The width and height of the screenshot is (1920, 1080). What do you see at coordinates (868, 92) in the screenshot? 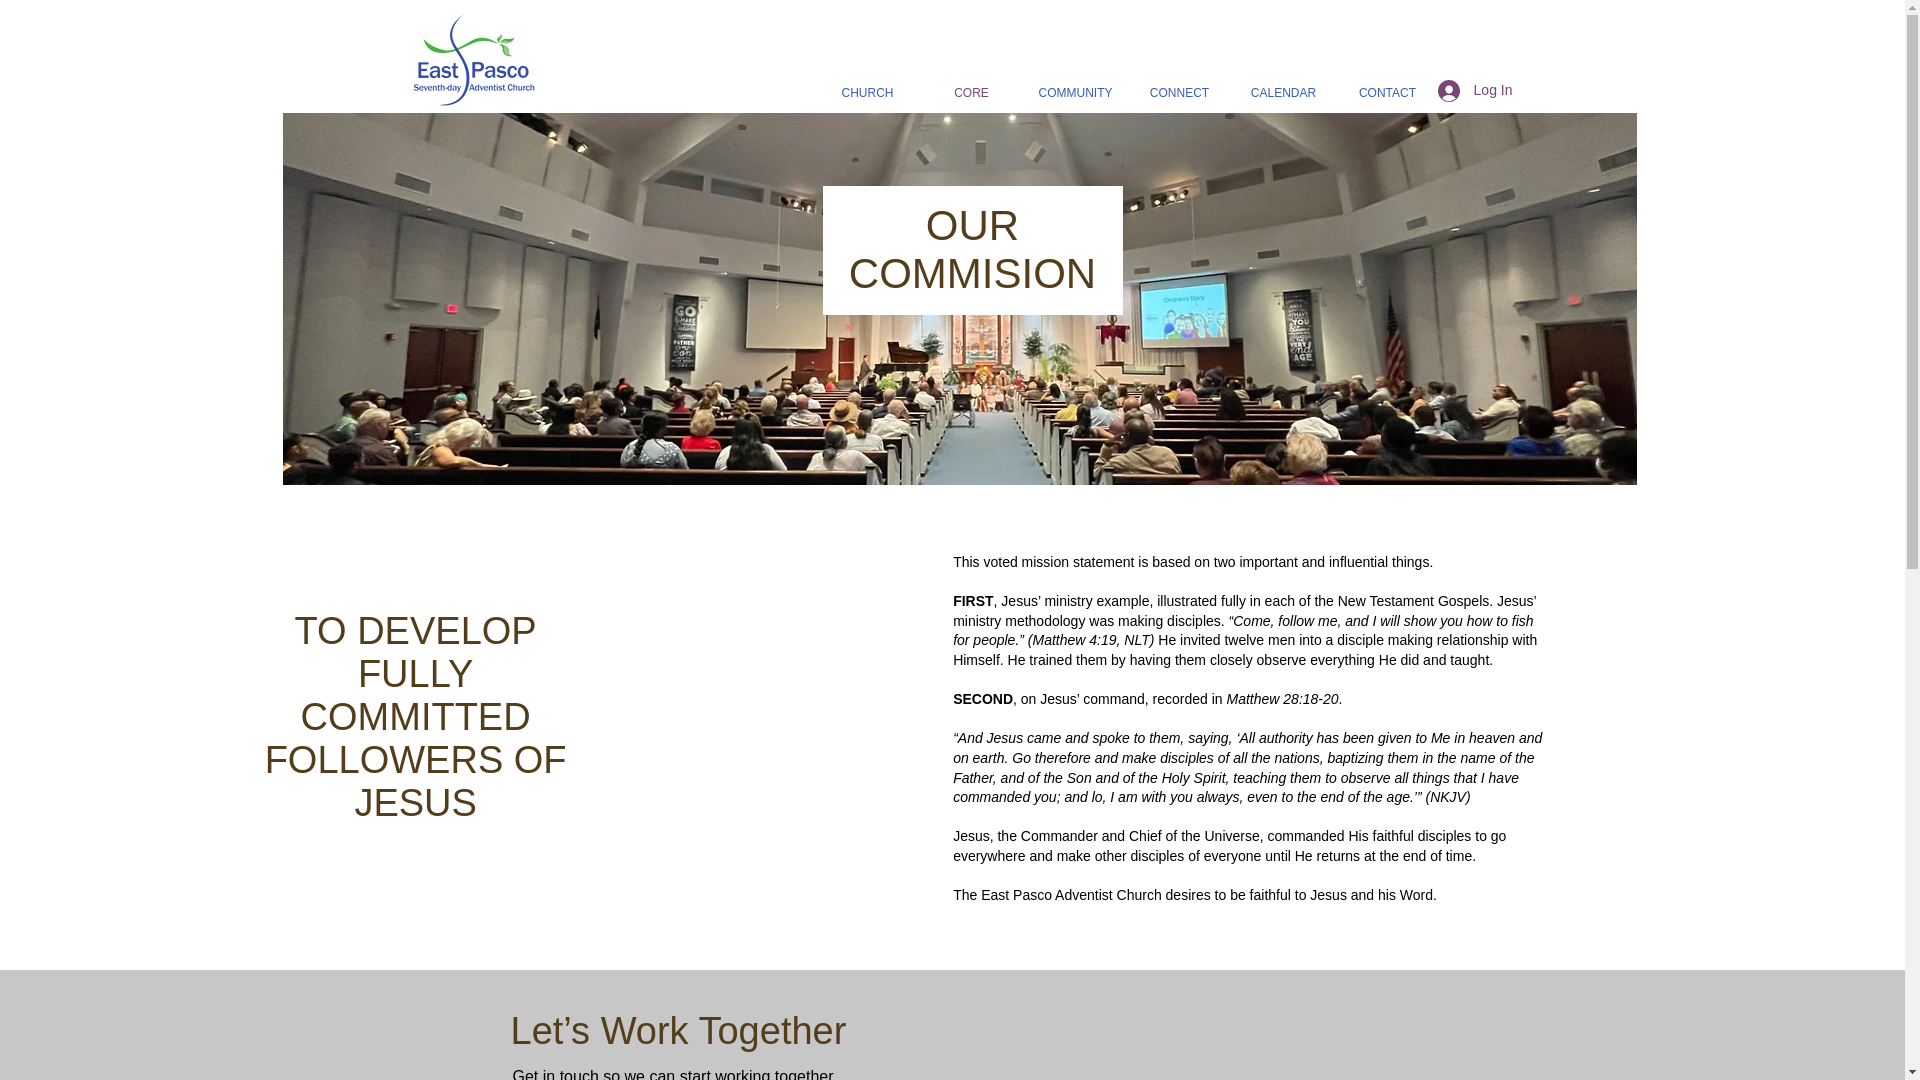
I see `CHURCH` at bounding box center [868, 92].